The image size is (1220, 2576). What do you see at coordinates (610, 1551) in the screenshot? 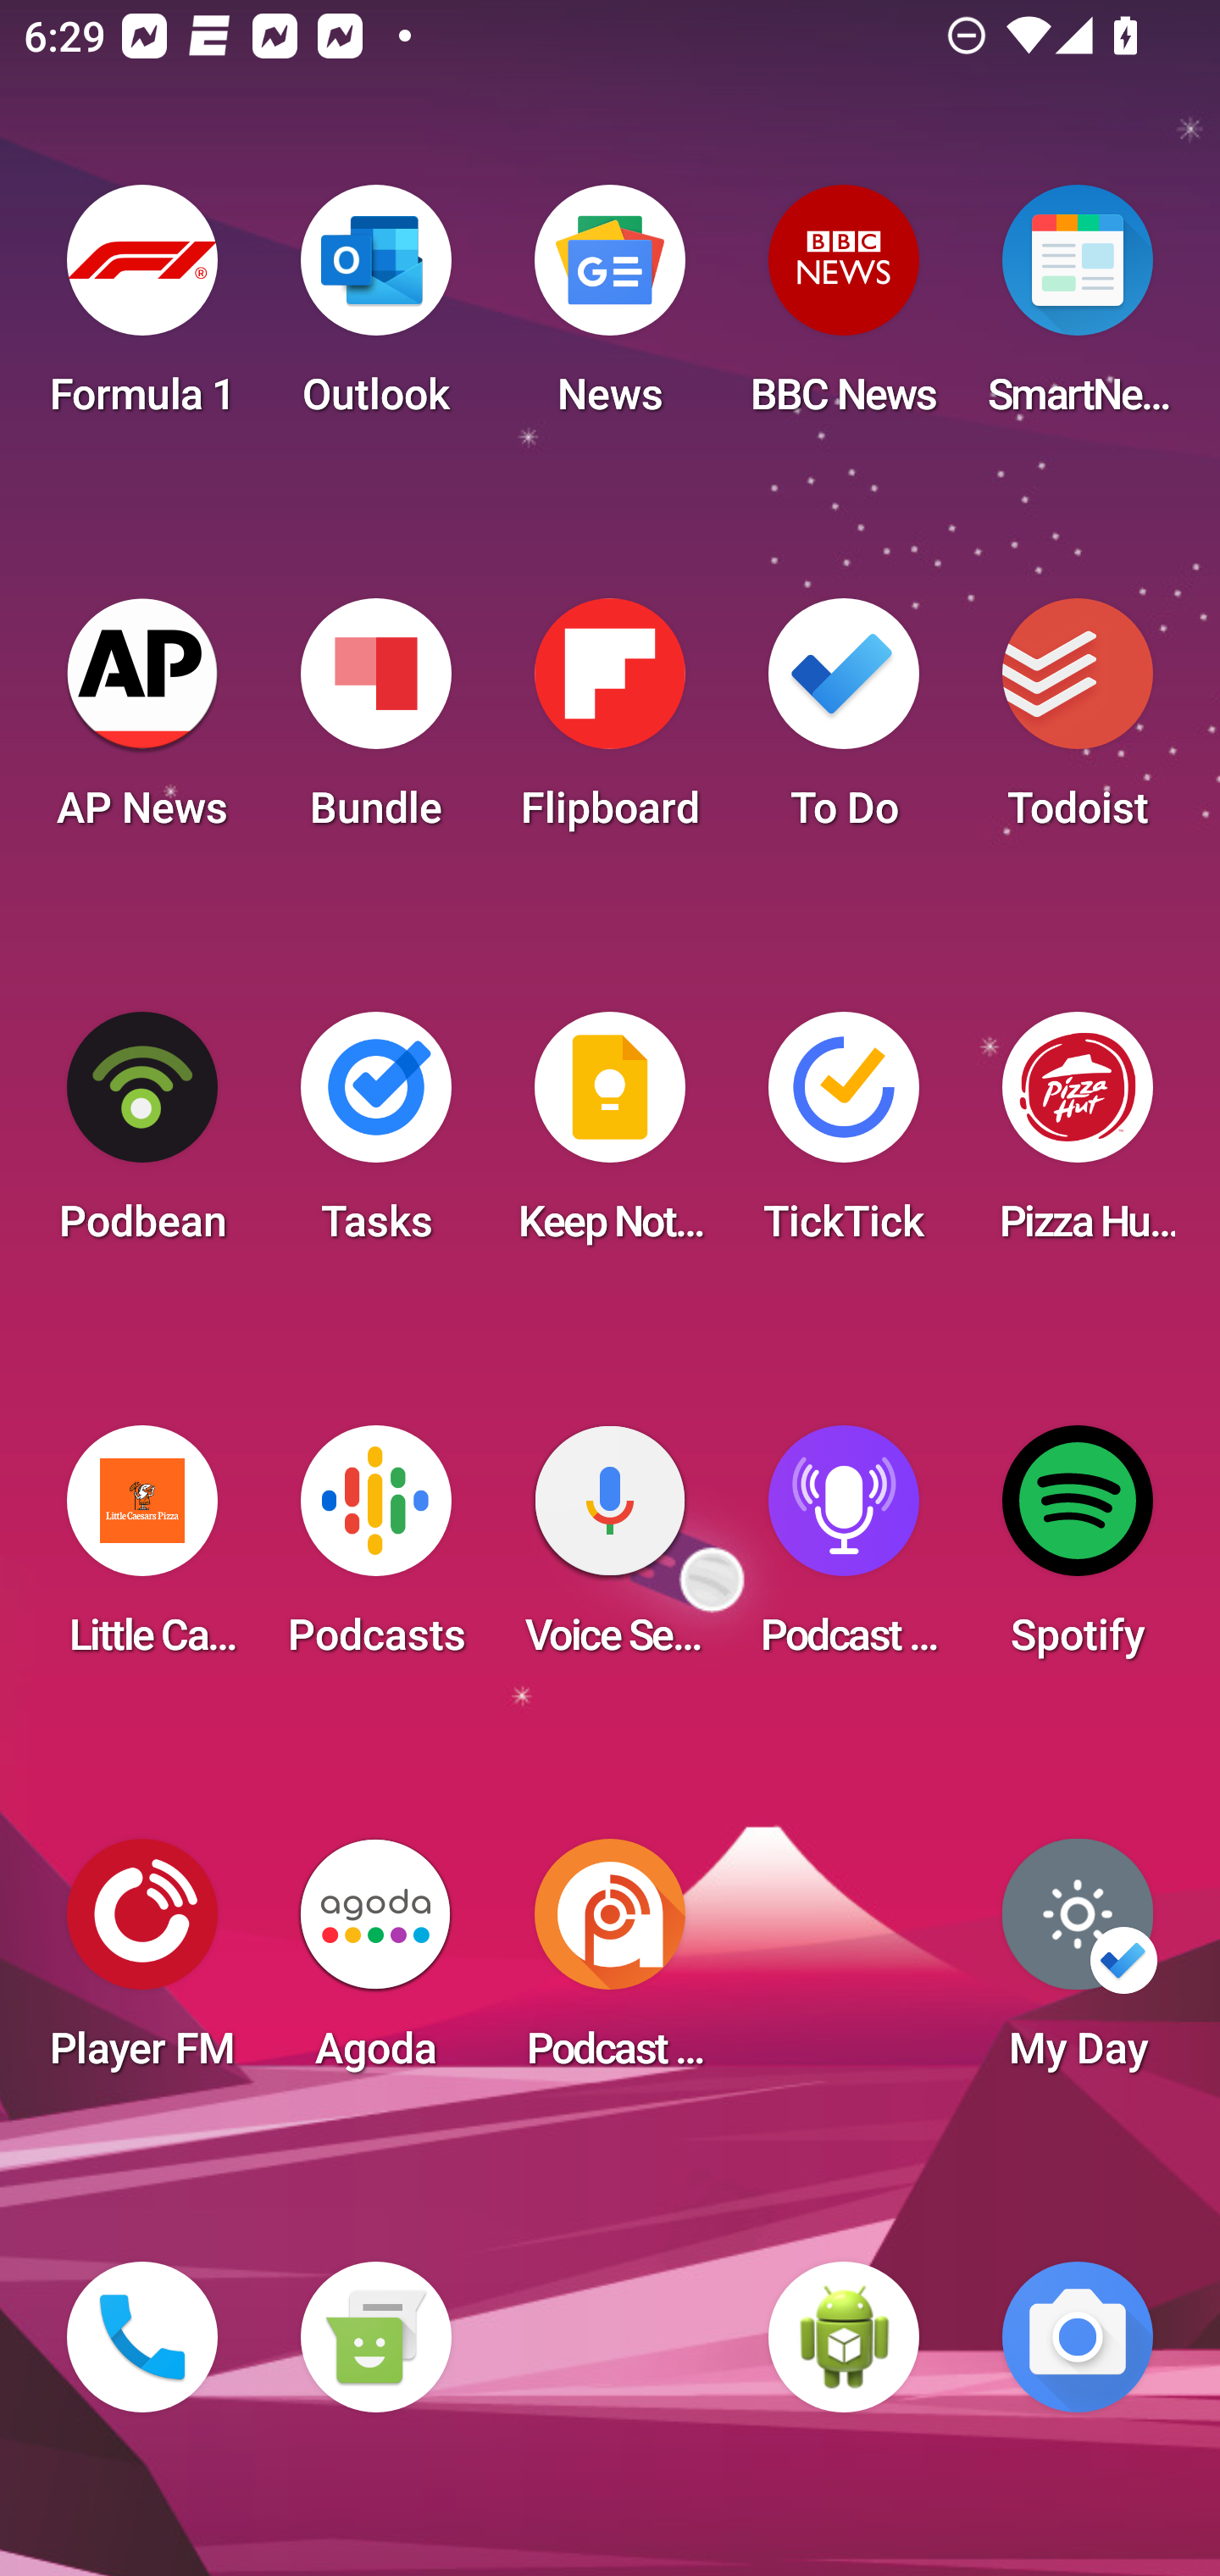
I see `Voice Search` at bounding box center [610, 1551].